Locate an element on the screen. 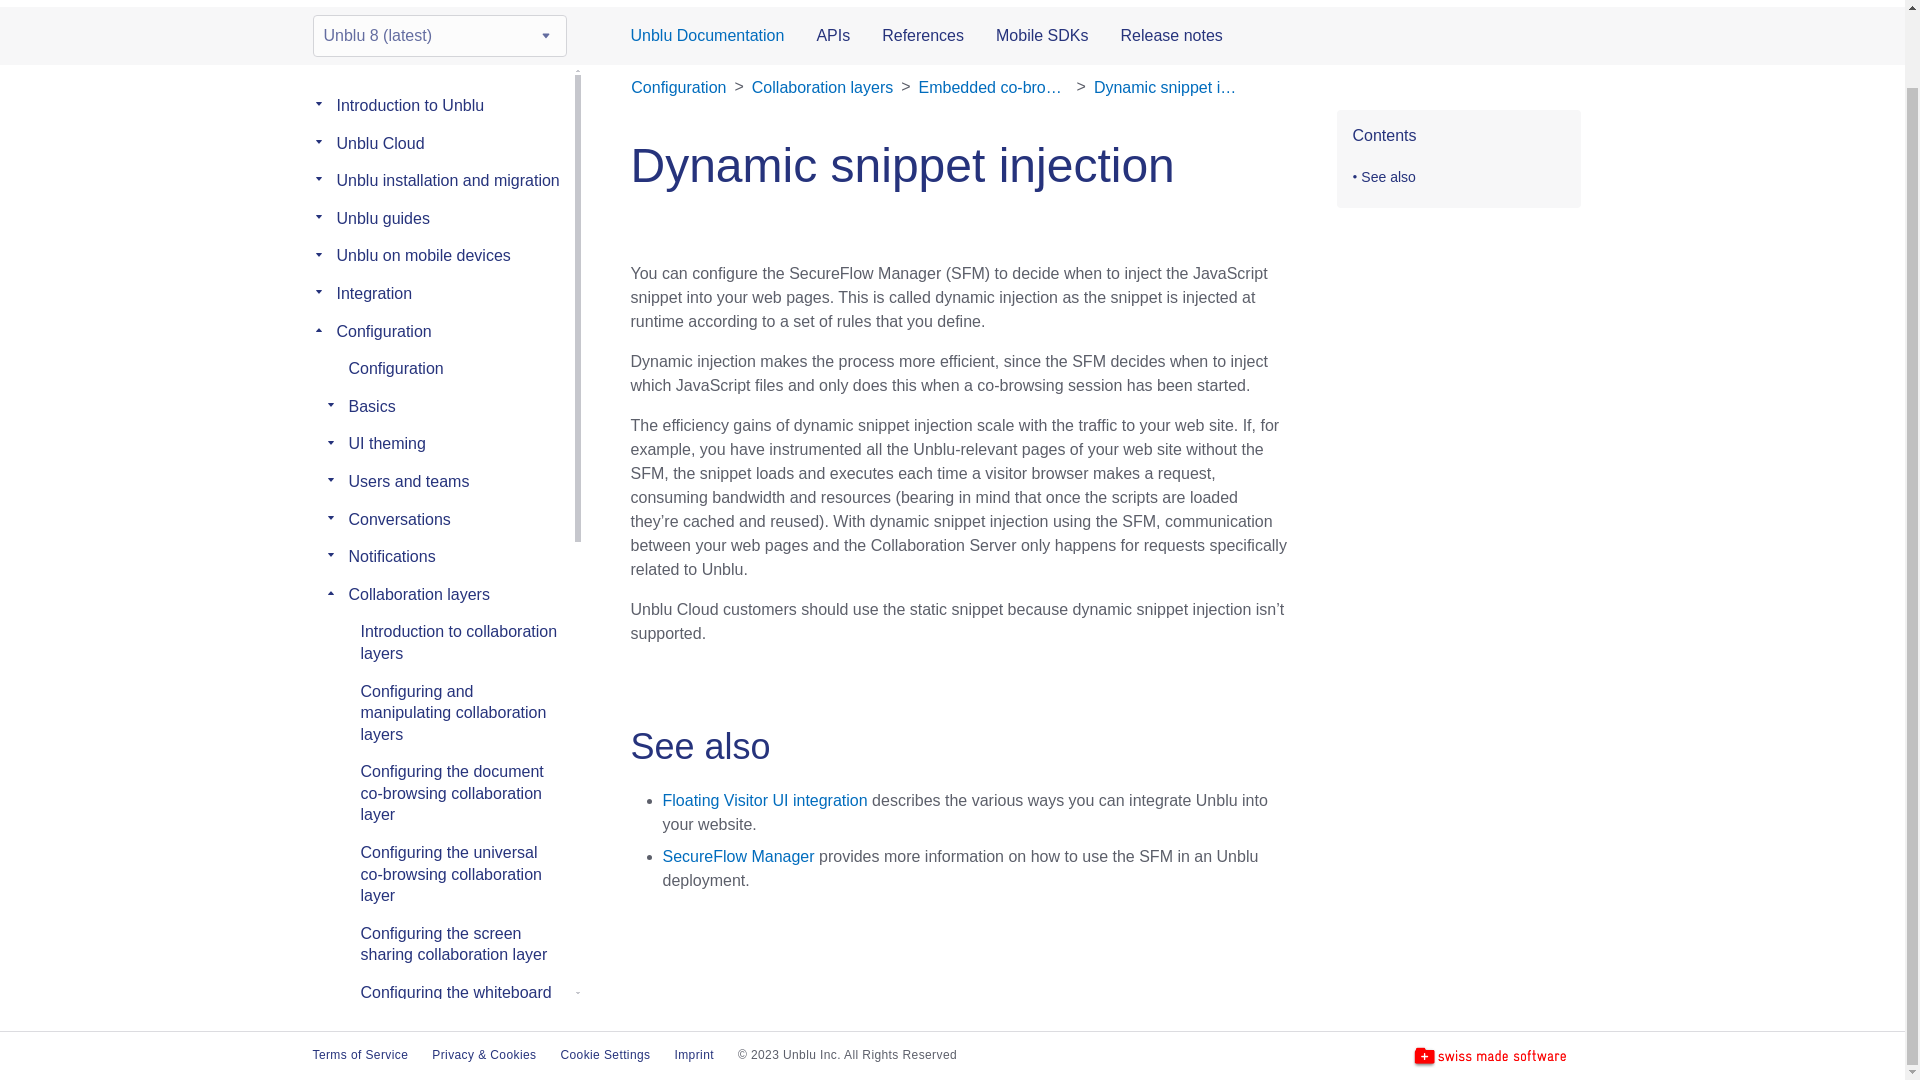 The image size is (1920, 1080). Introduction to Unblu is located at coordinates (410, 106).